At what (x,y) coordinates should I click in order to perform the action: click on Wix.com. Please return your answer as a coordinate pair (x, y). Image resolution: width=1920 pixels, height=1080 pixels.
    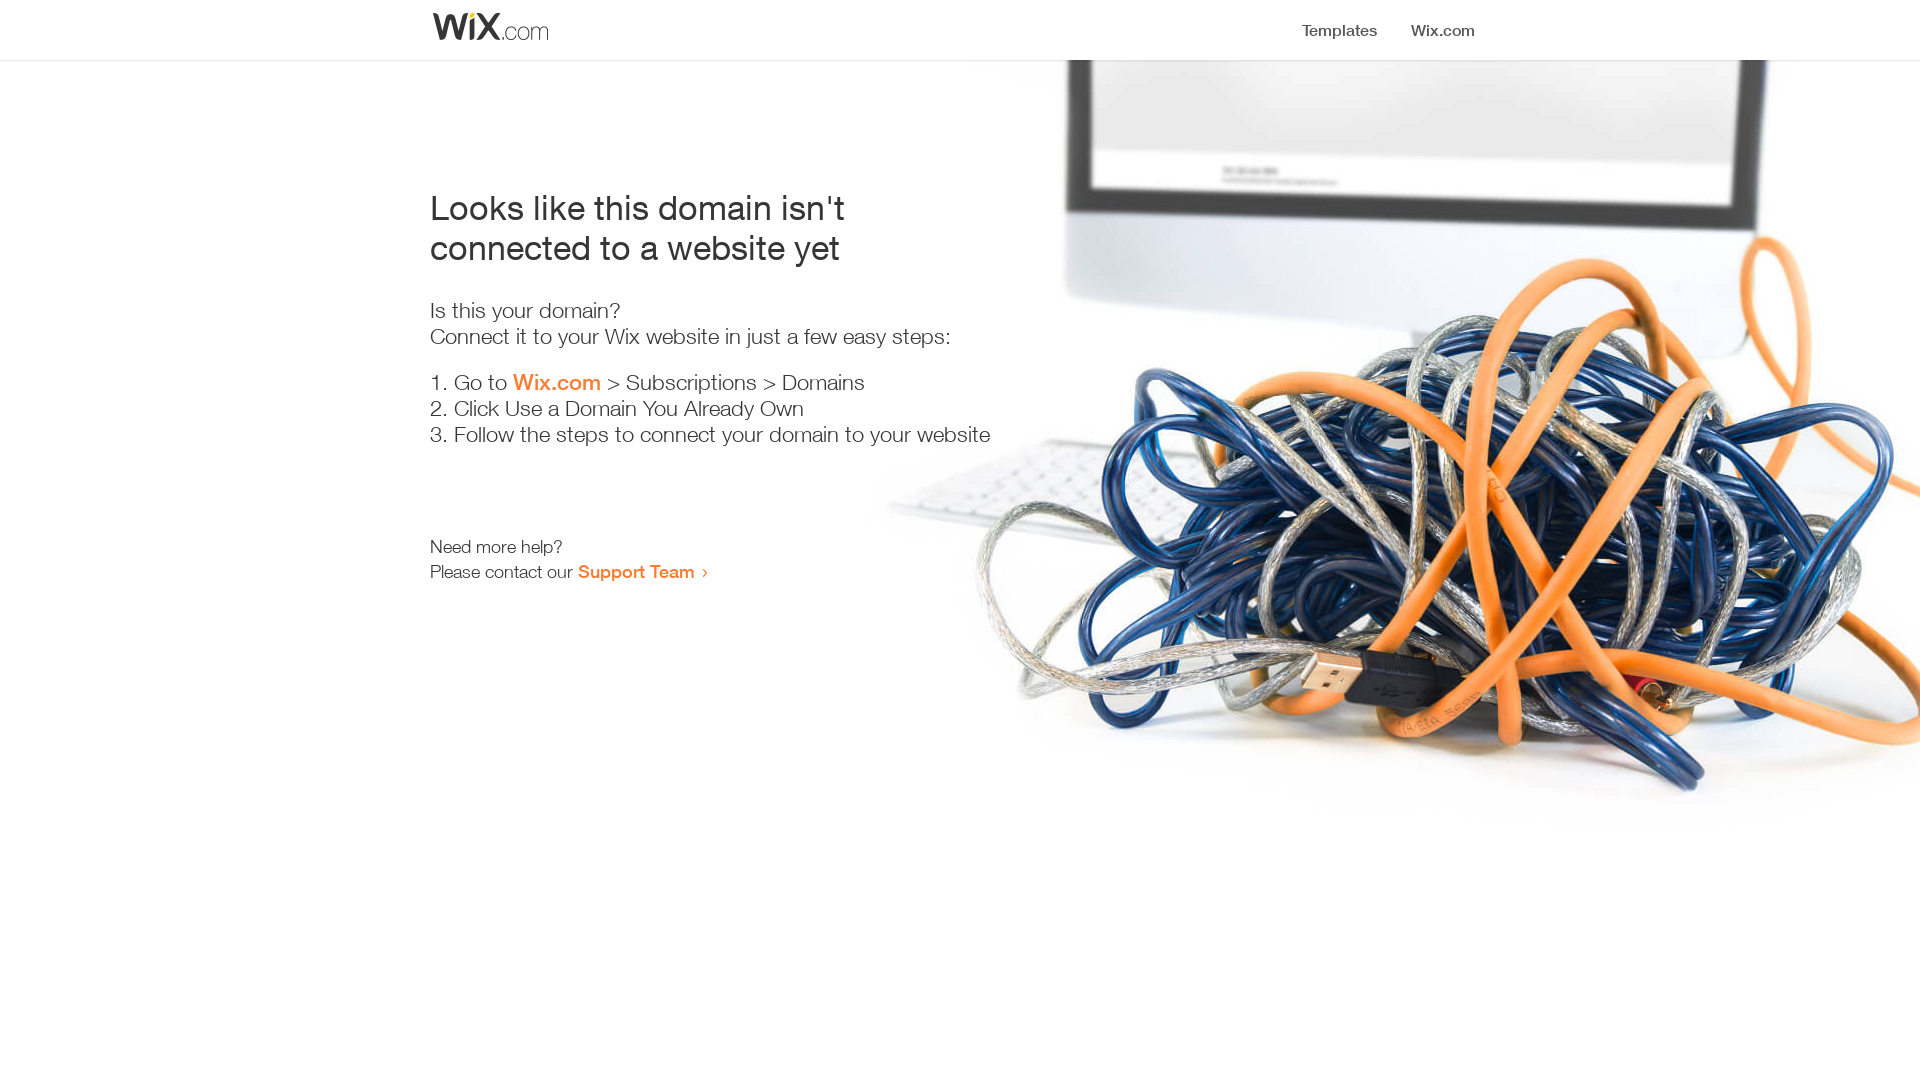
    Looking at the image, I should click on (557, 382).